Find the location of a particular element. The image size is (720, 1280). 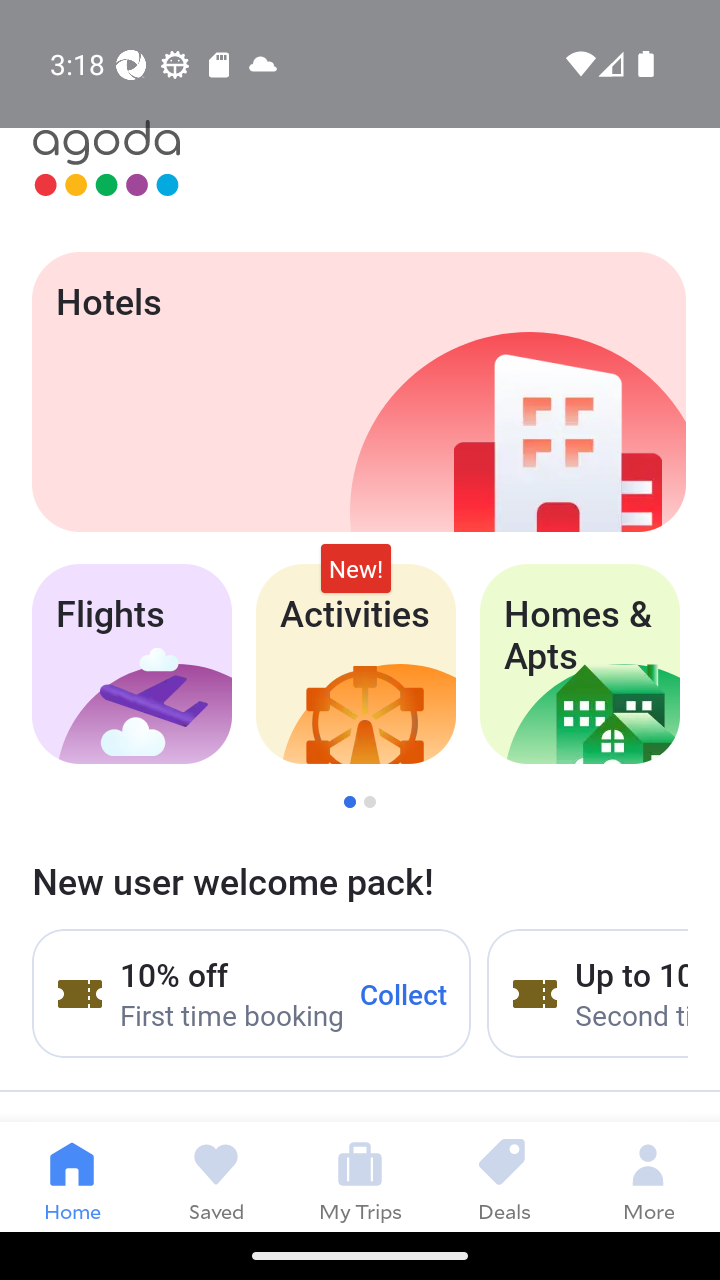

Collect is located at coordinates (404, 993).